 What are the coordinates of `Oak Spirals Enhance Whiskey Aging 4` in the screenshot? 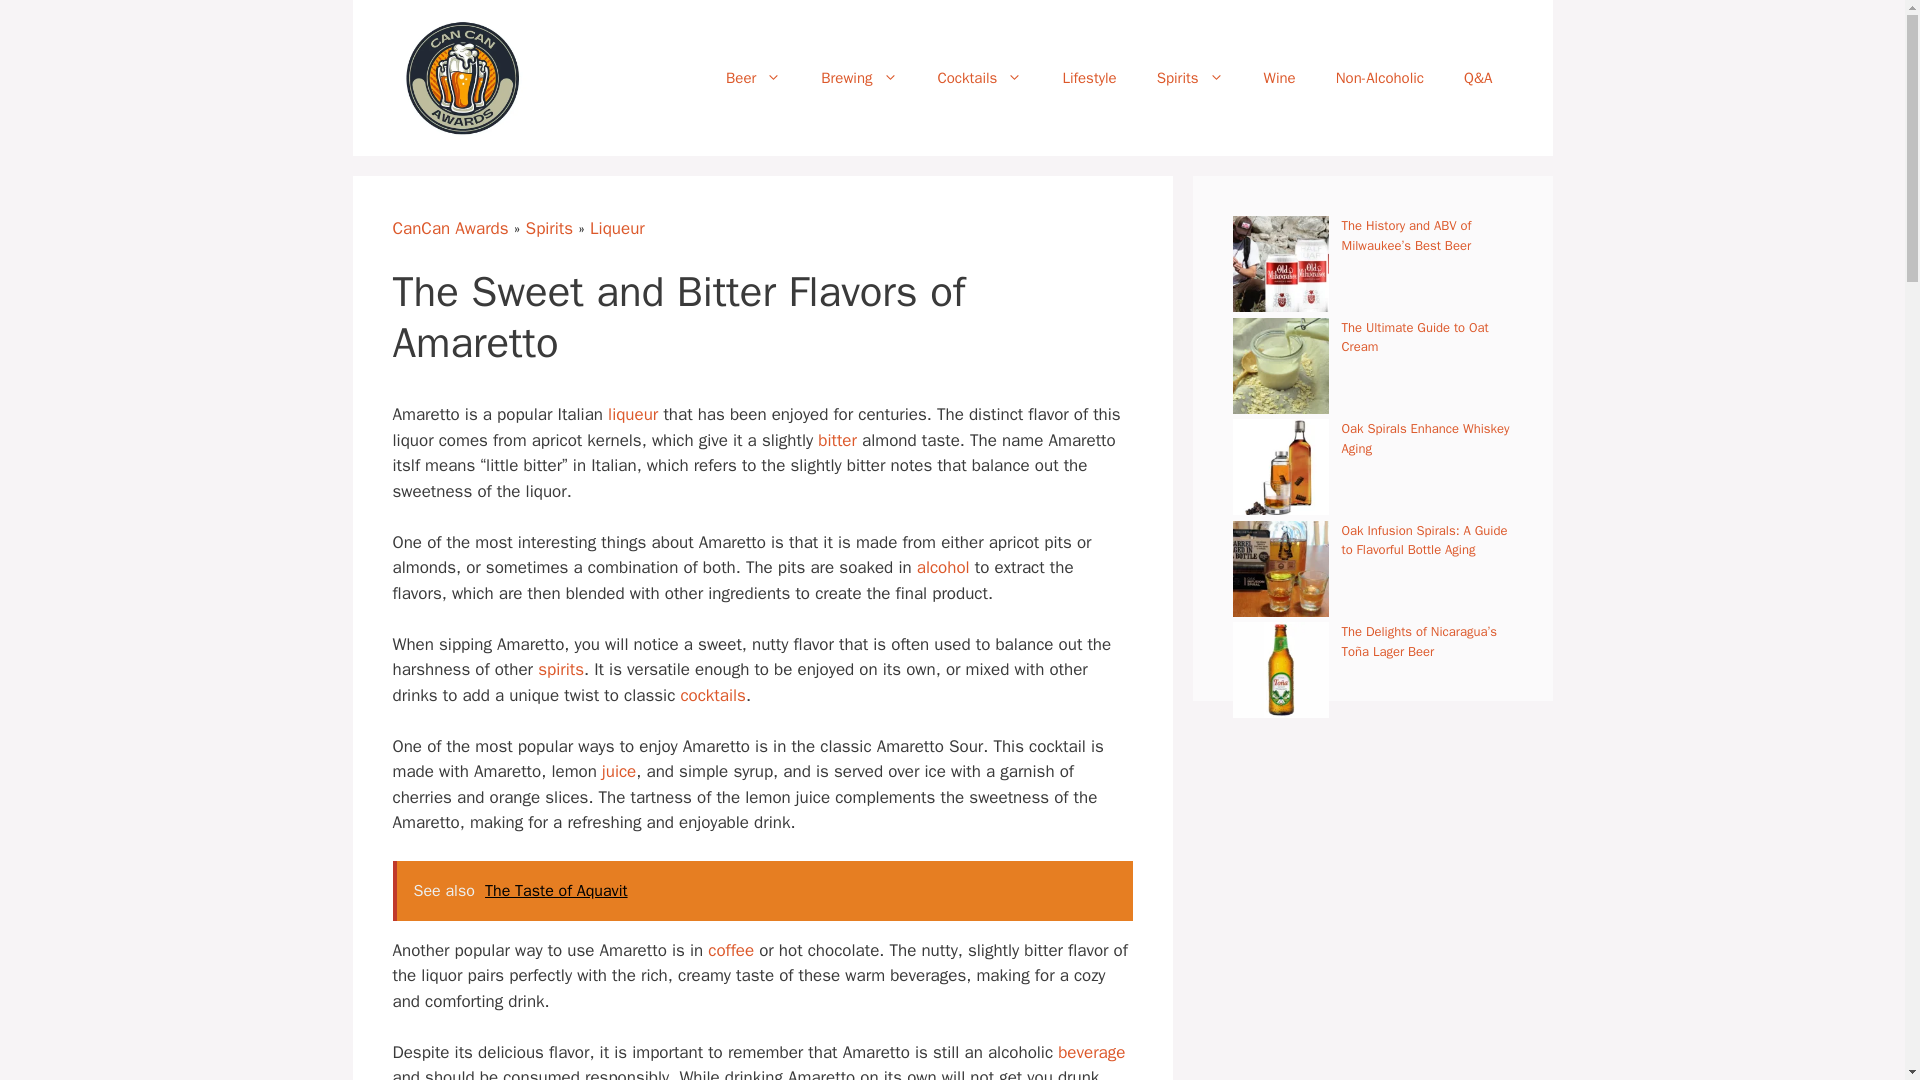 It's located at (1280, 467).